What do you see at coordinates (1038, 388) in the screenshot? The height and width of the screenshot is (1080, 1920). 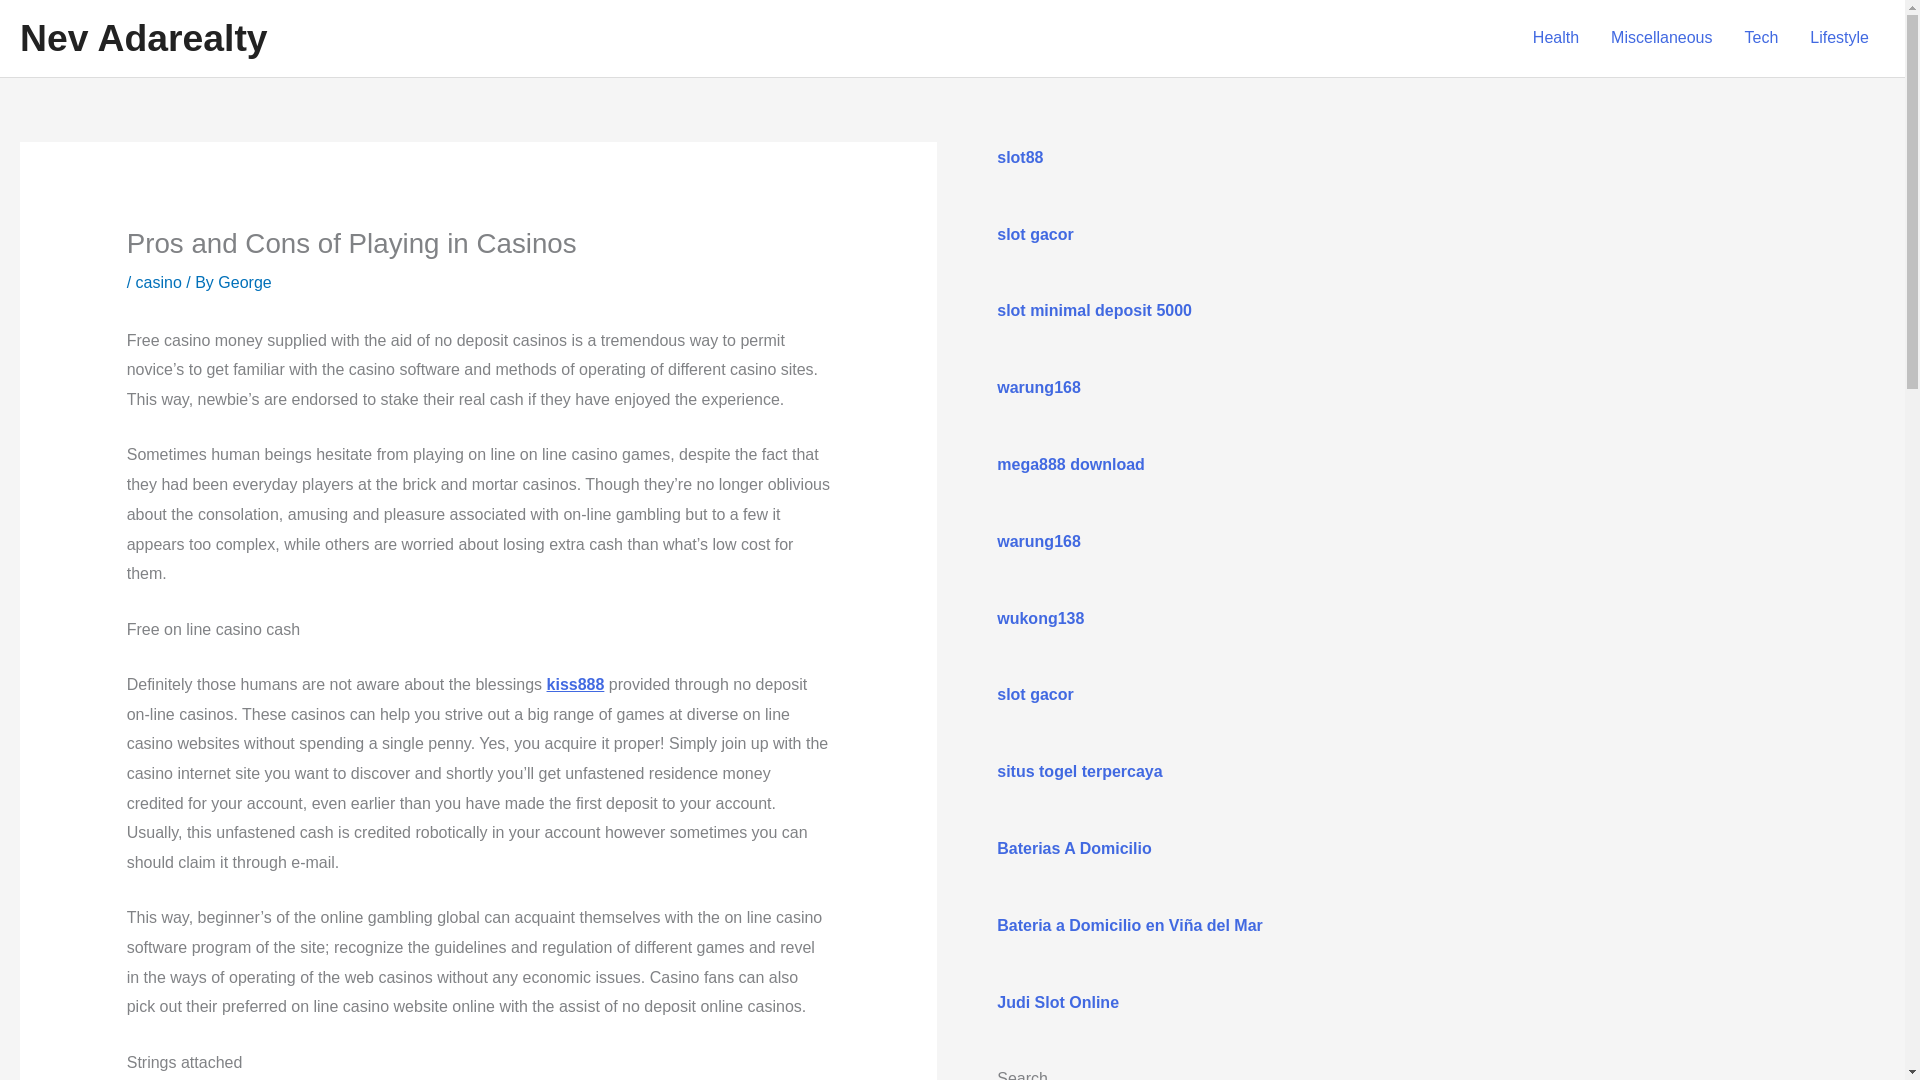 I see `warung168` at bounding box center [1038, 388].